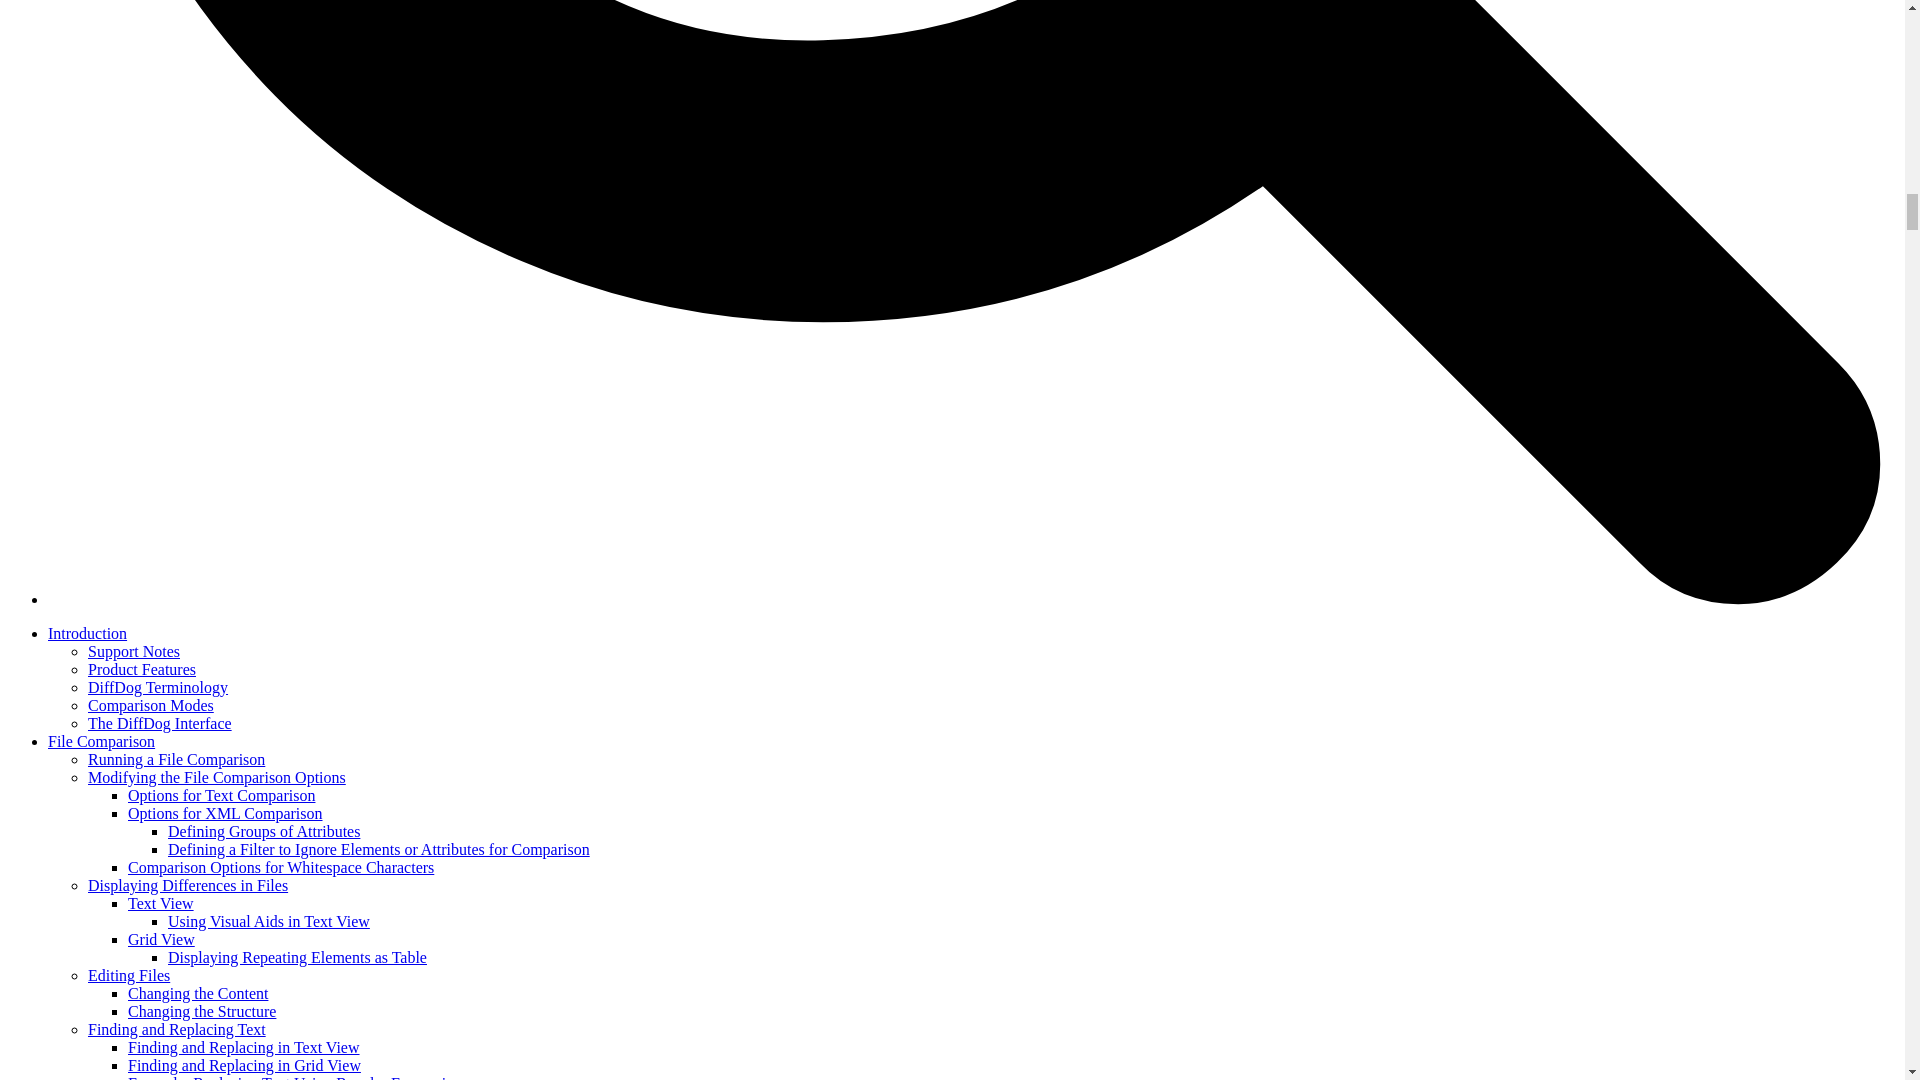 The height and width of the screenshot is (1080, 1920). What do you see at coordinates (269, 920) in the screenshot?
I see `Using Visual Aids in Text View` at bounding box center [269, 920].